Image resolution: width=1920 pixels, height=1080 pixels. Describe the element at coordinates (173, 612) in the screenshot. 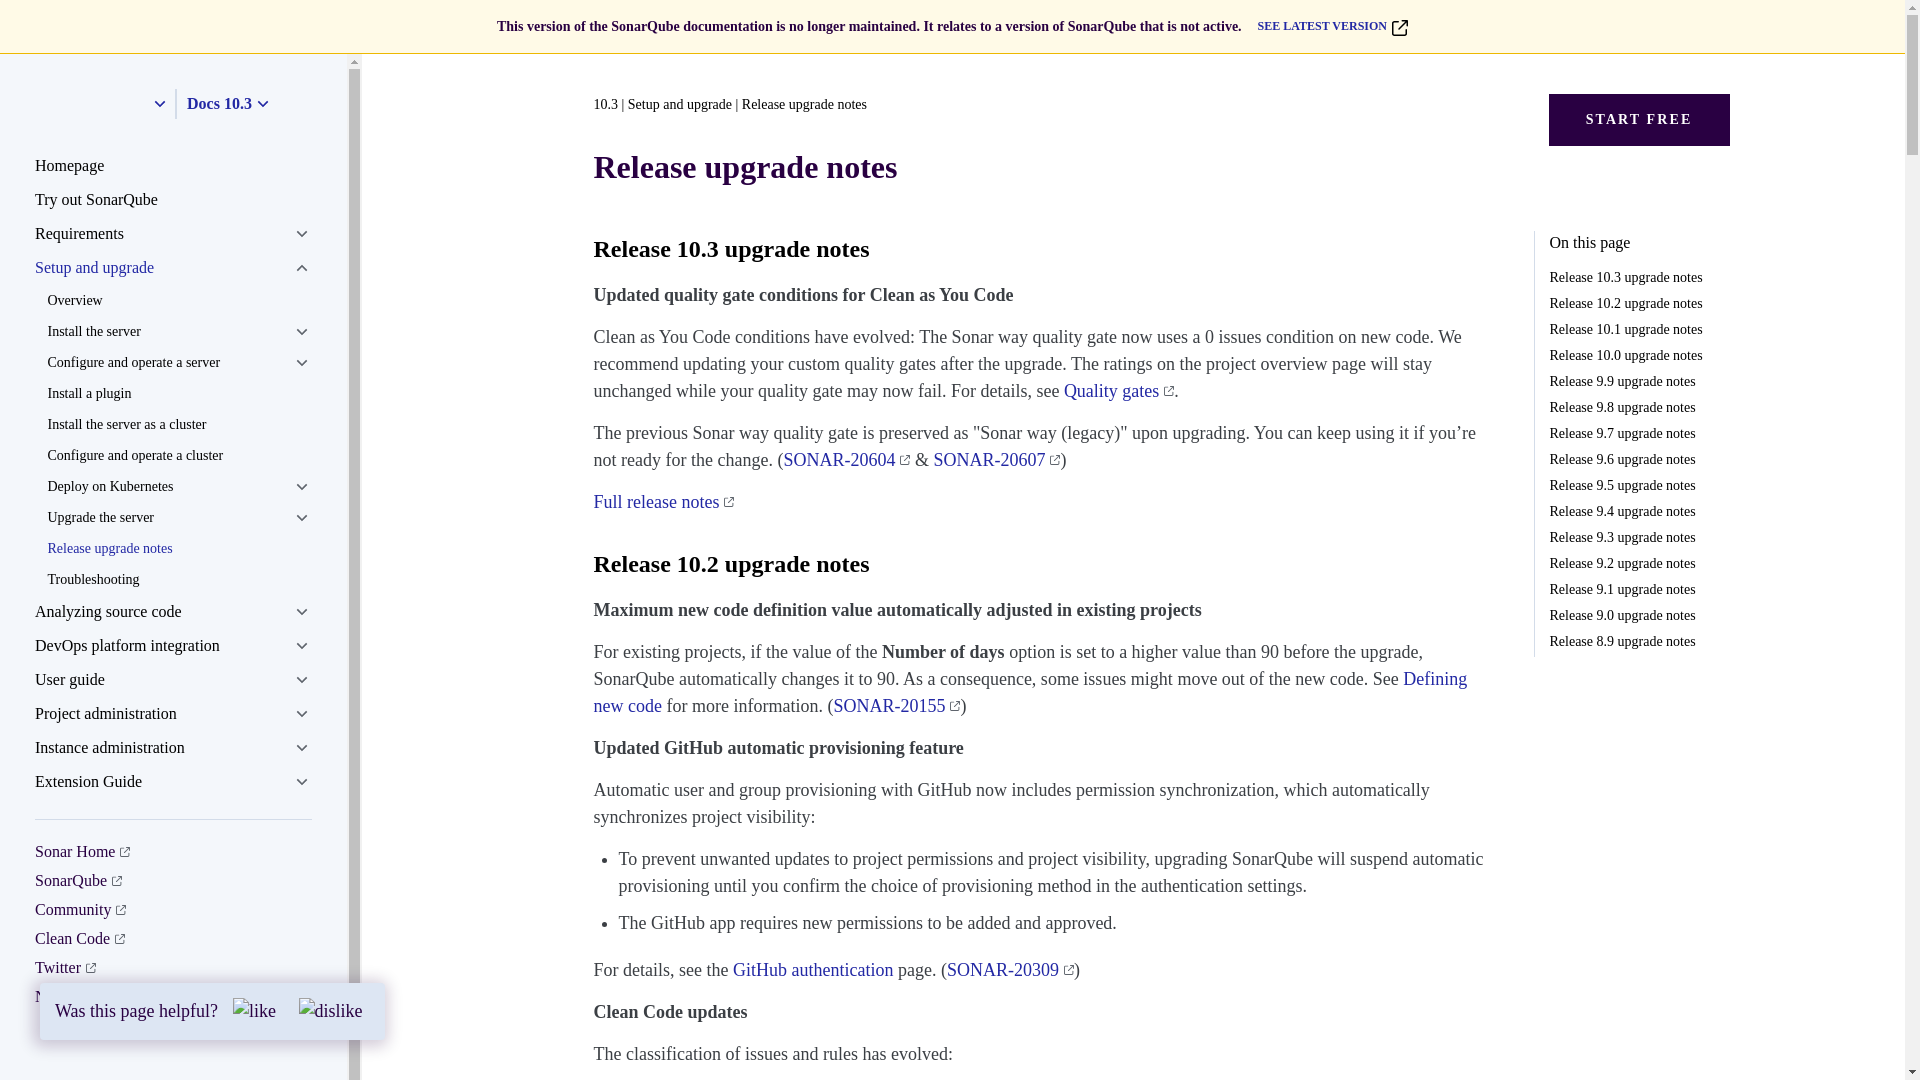

I see `Analyzing source code` at that location.